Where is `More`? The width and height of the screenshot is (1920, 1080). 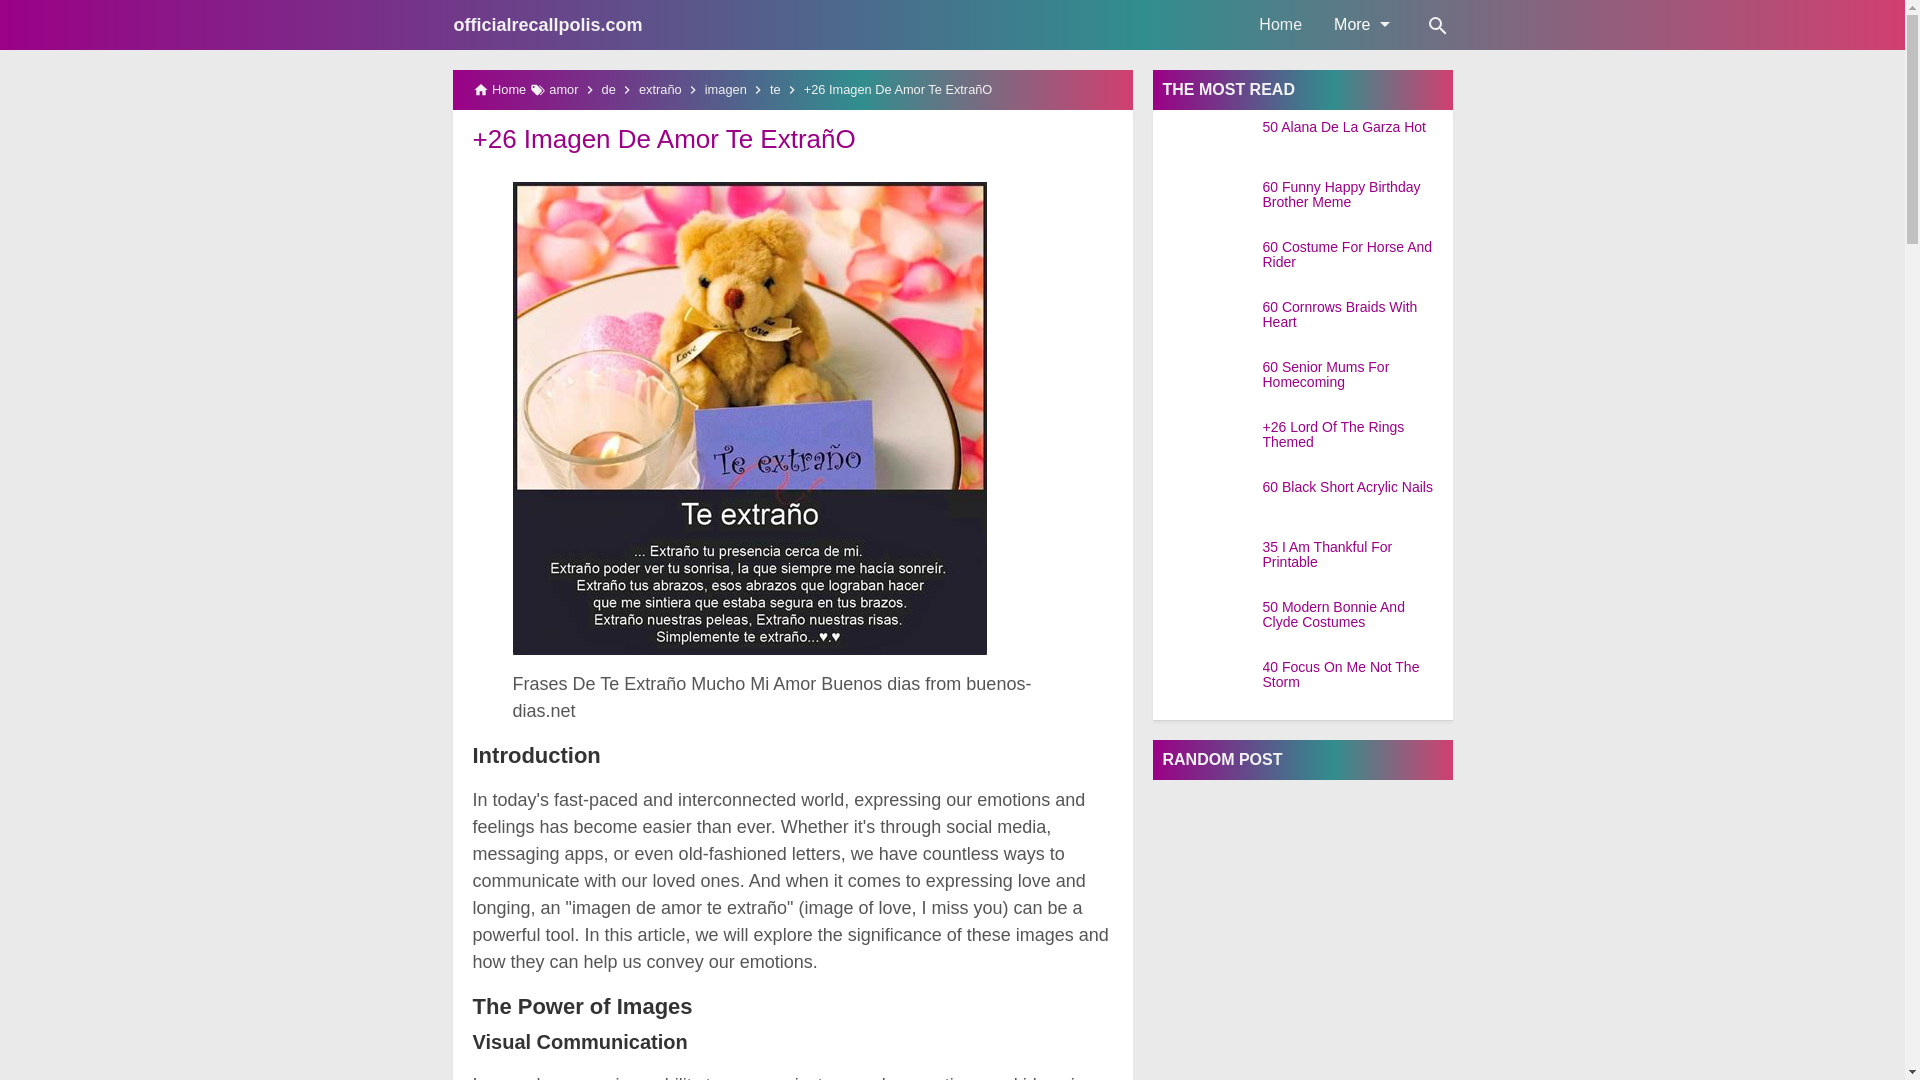 More is located at coordinates (1359, 24).